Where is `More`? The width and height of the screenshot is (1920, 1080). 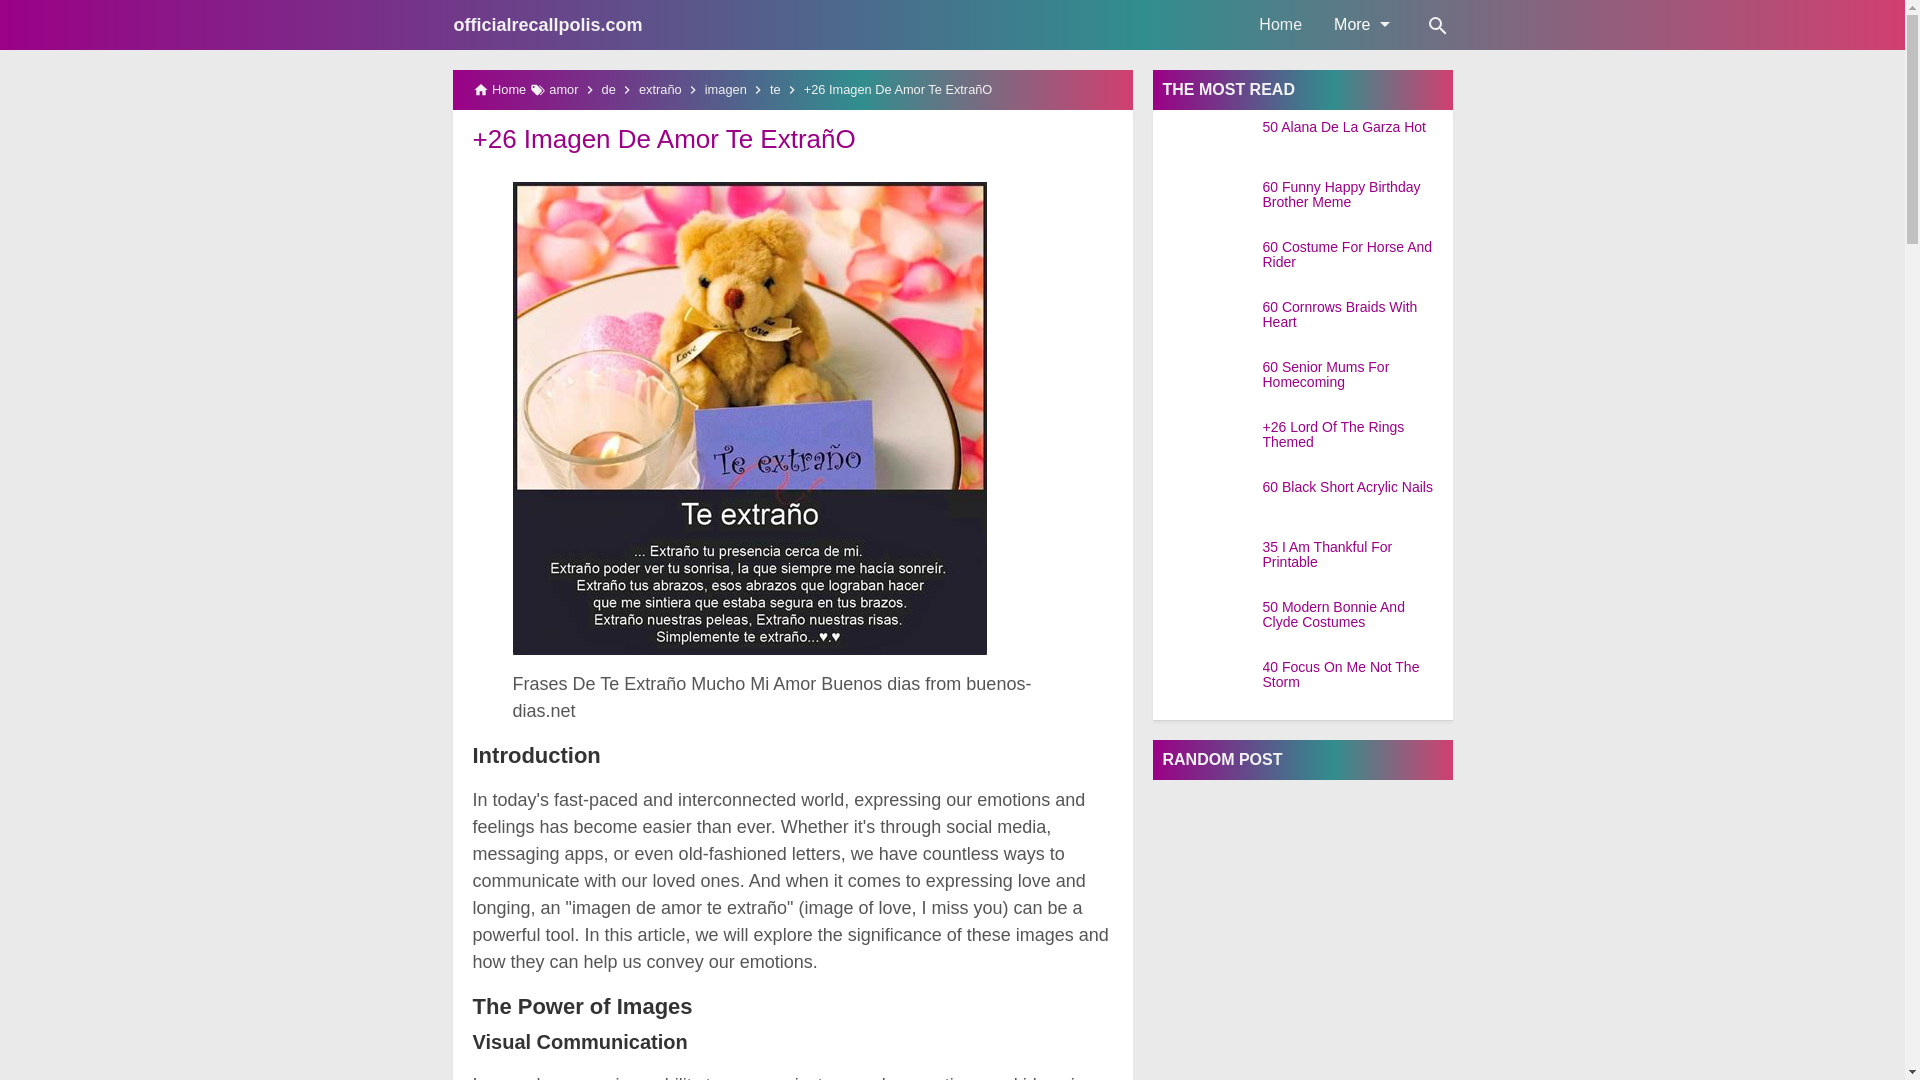 More is located at coordinates (1359, 24).